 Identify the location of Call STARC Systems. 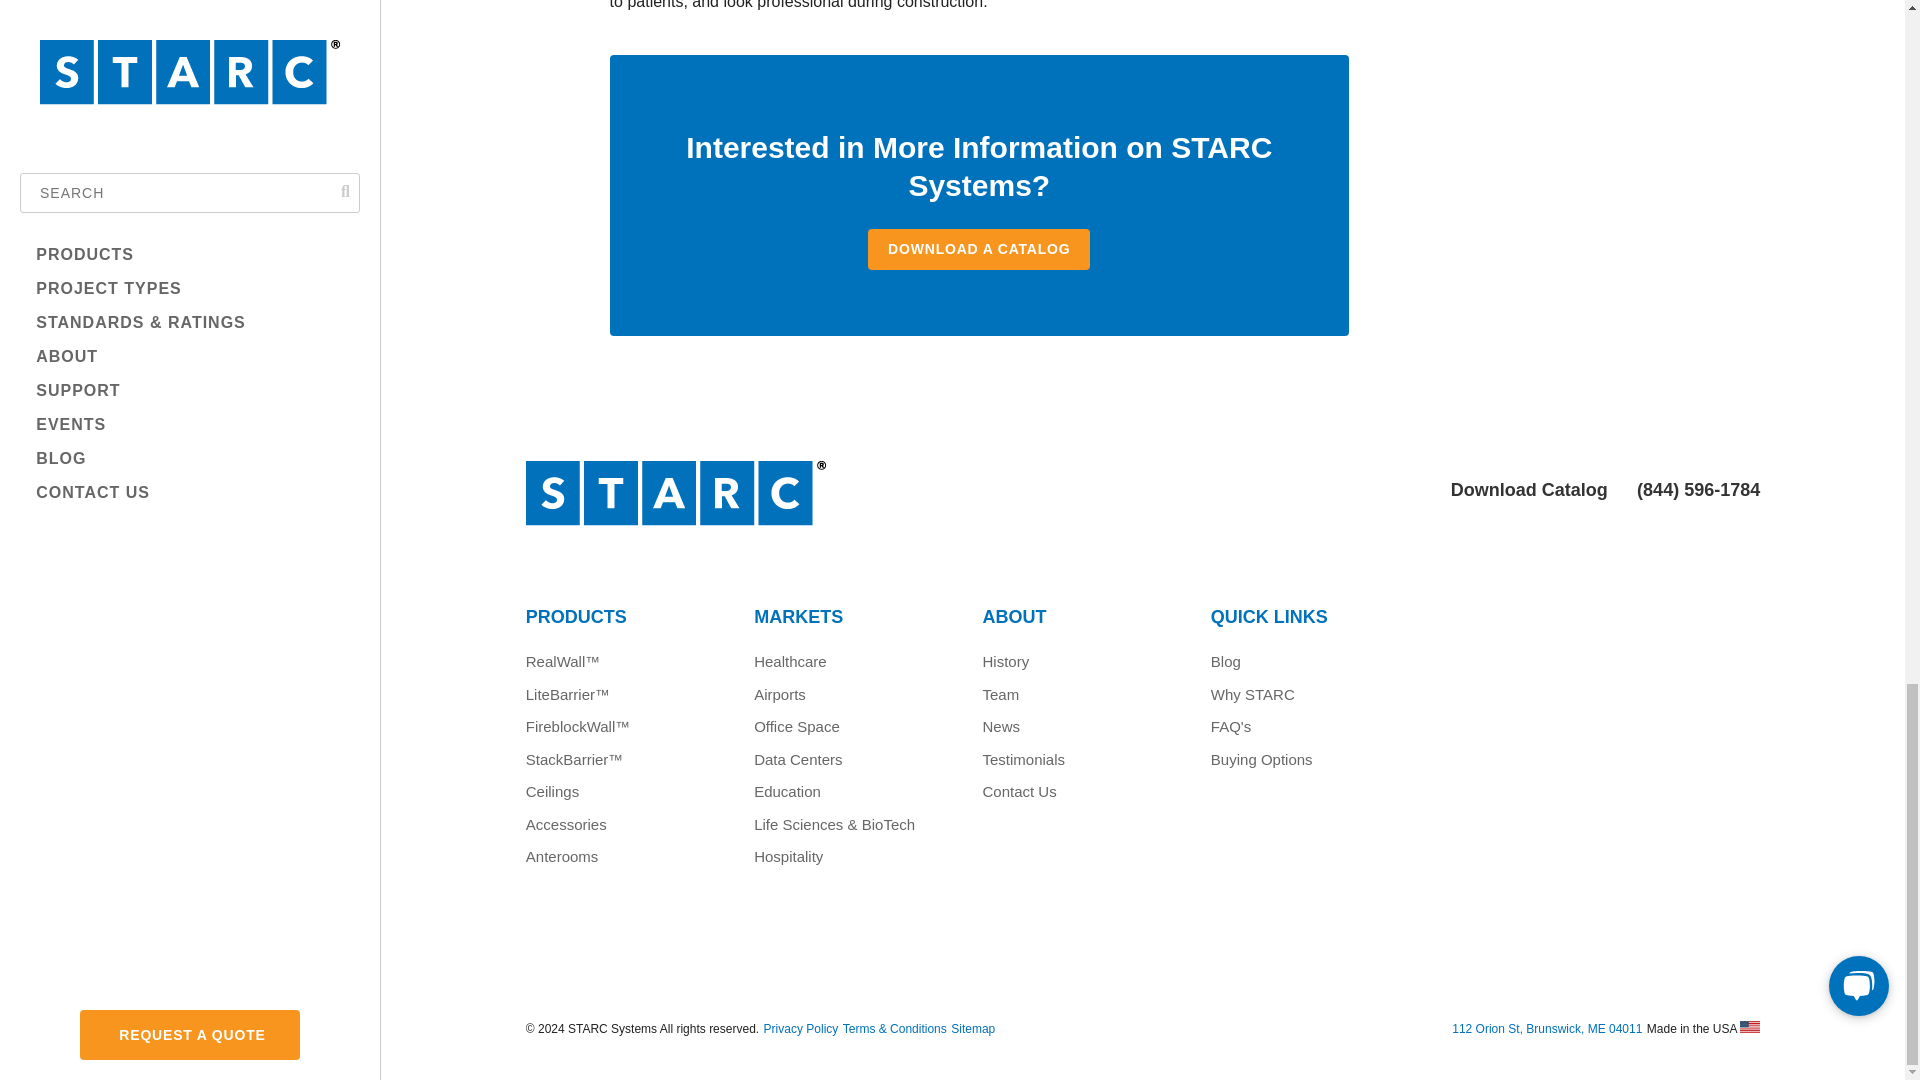
(1696, 490).